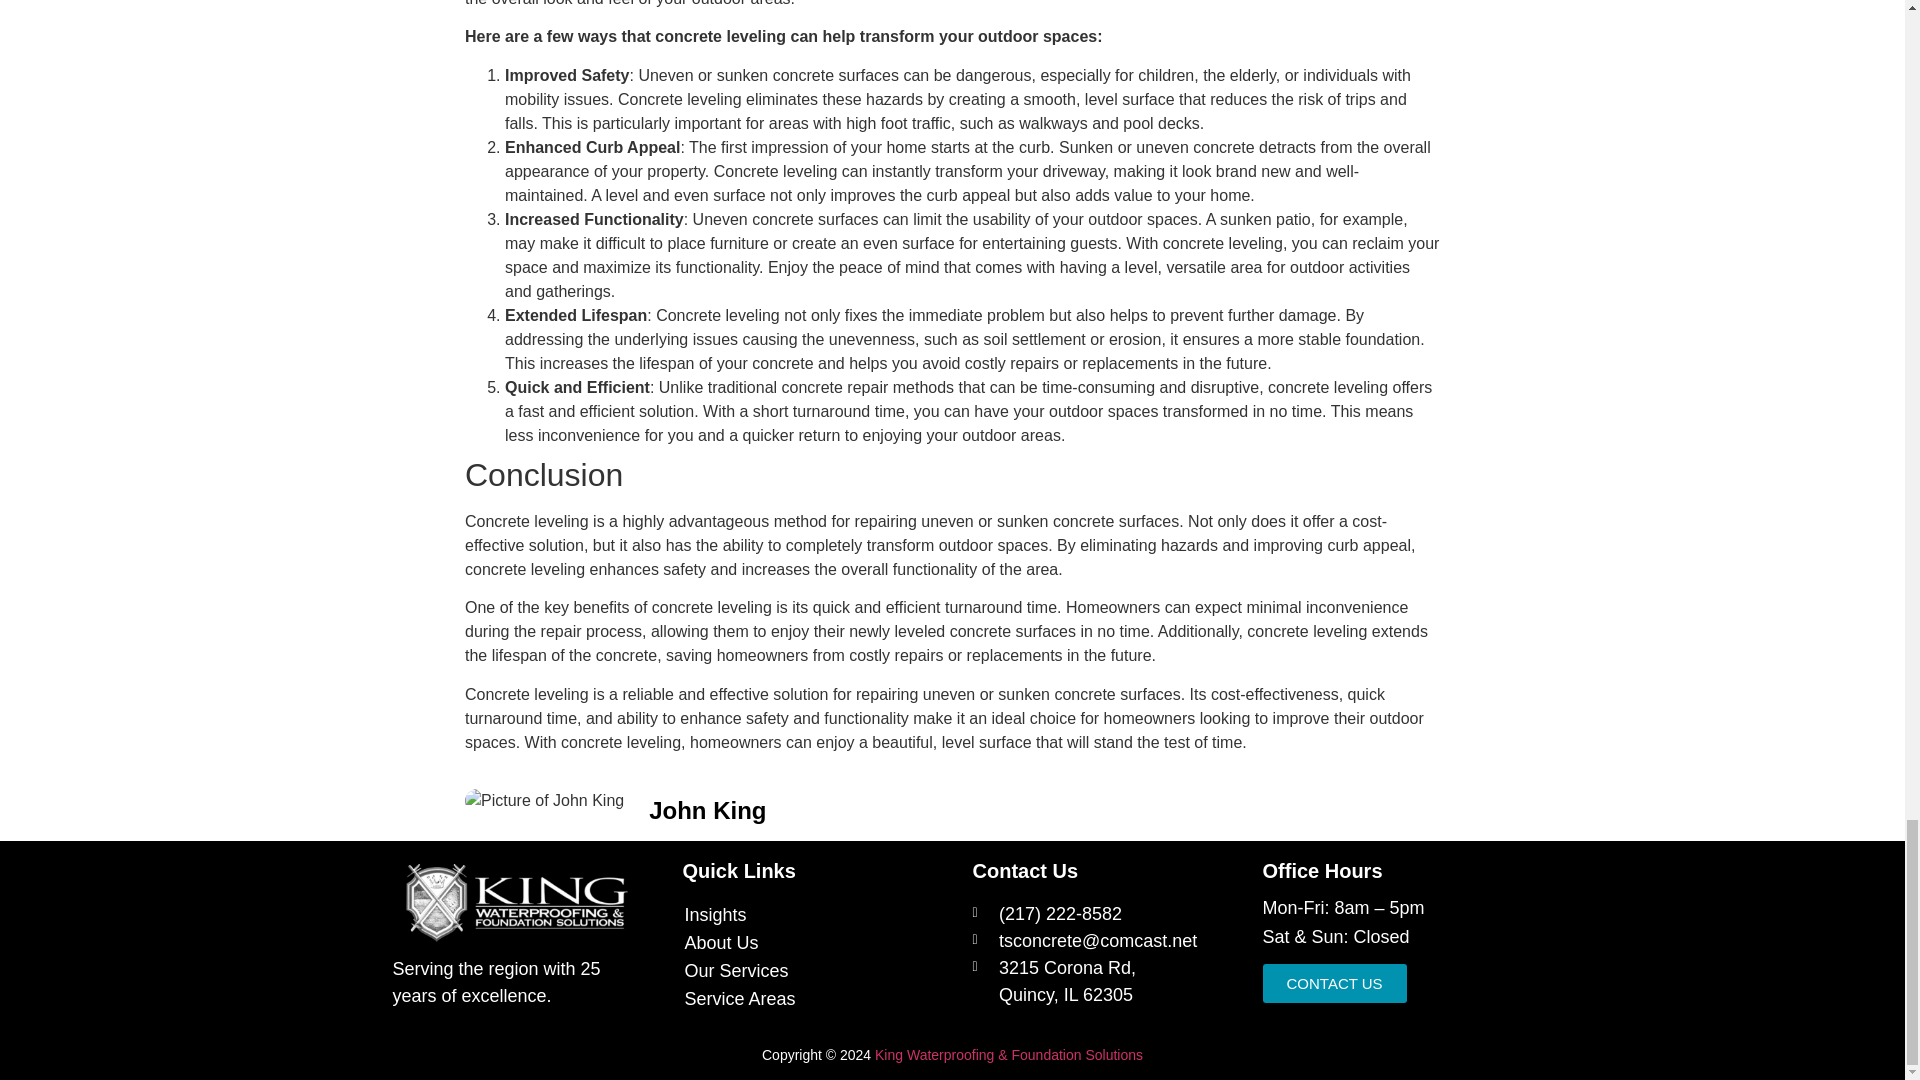 The width and height of the screenshot is (1920, 1080). I want to click on Our Services, so click(738, 942).